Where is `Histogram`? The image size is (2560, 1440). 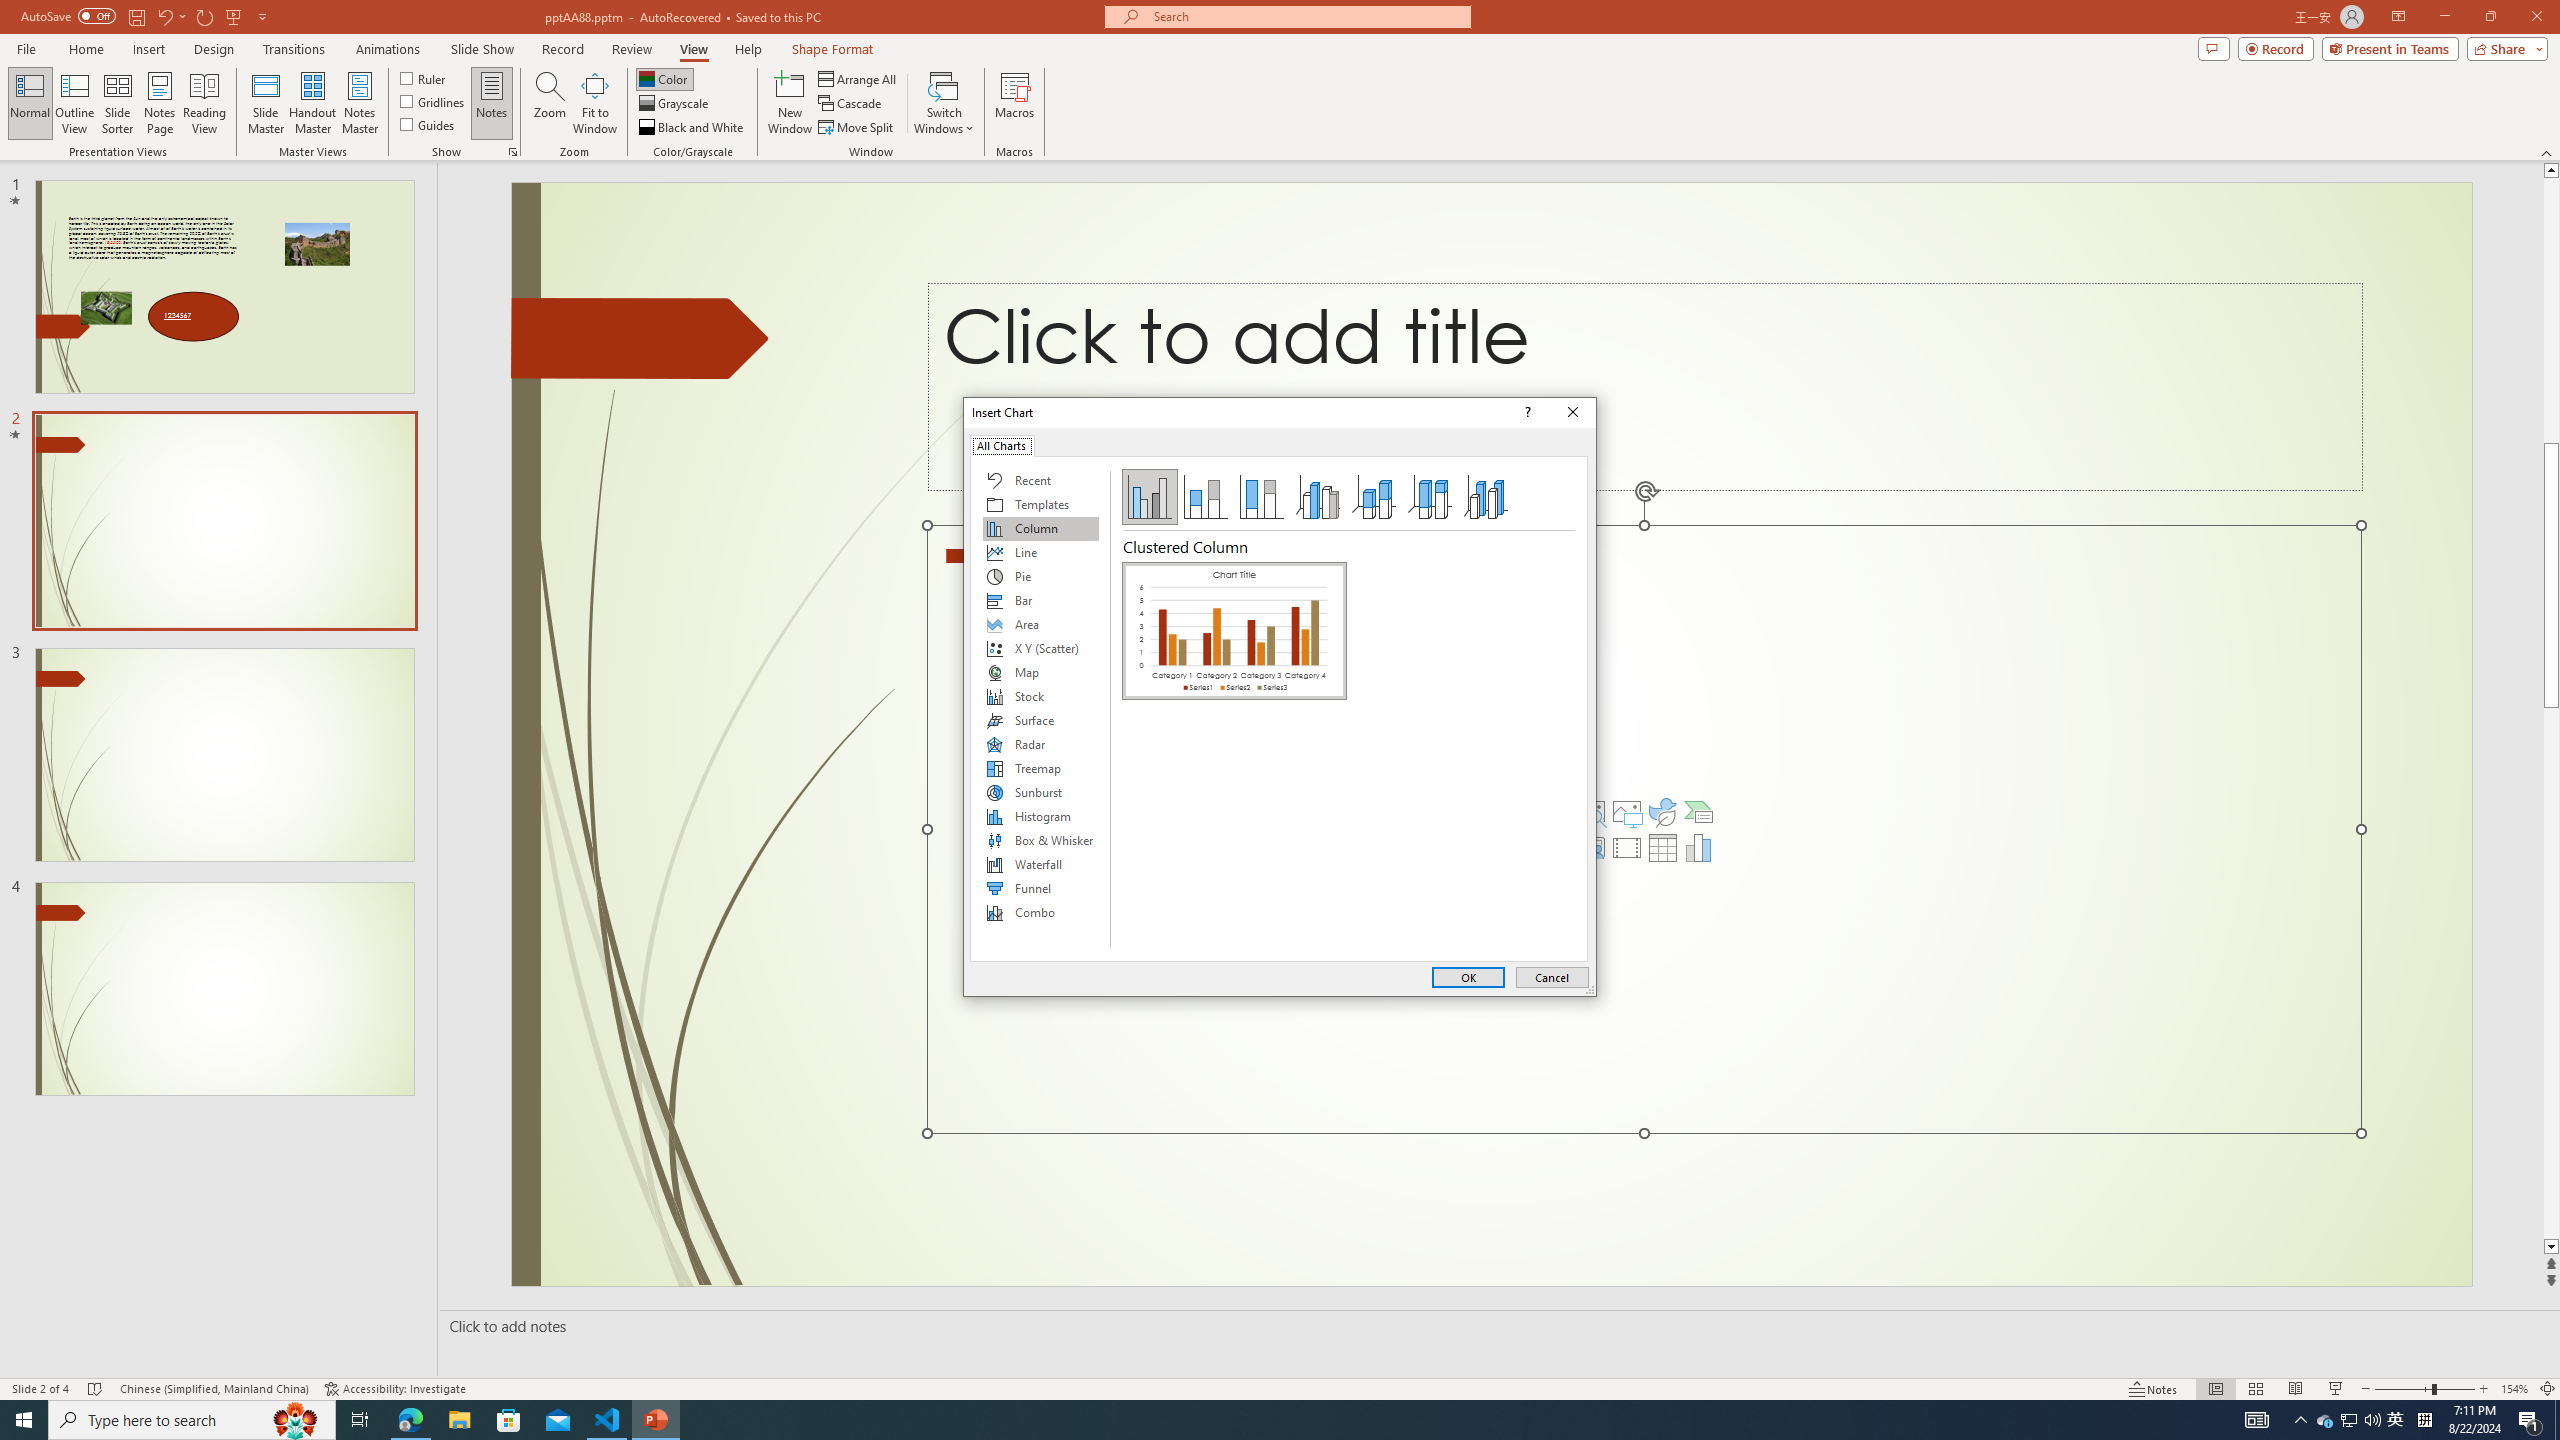
Histogram is located at coordinates (1040, 816).